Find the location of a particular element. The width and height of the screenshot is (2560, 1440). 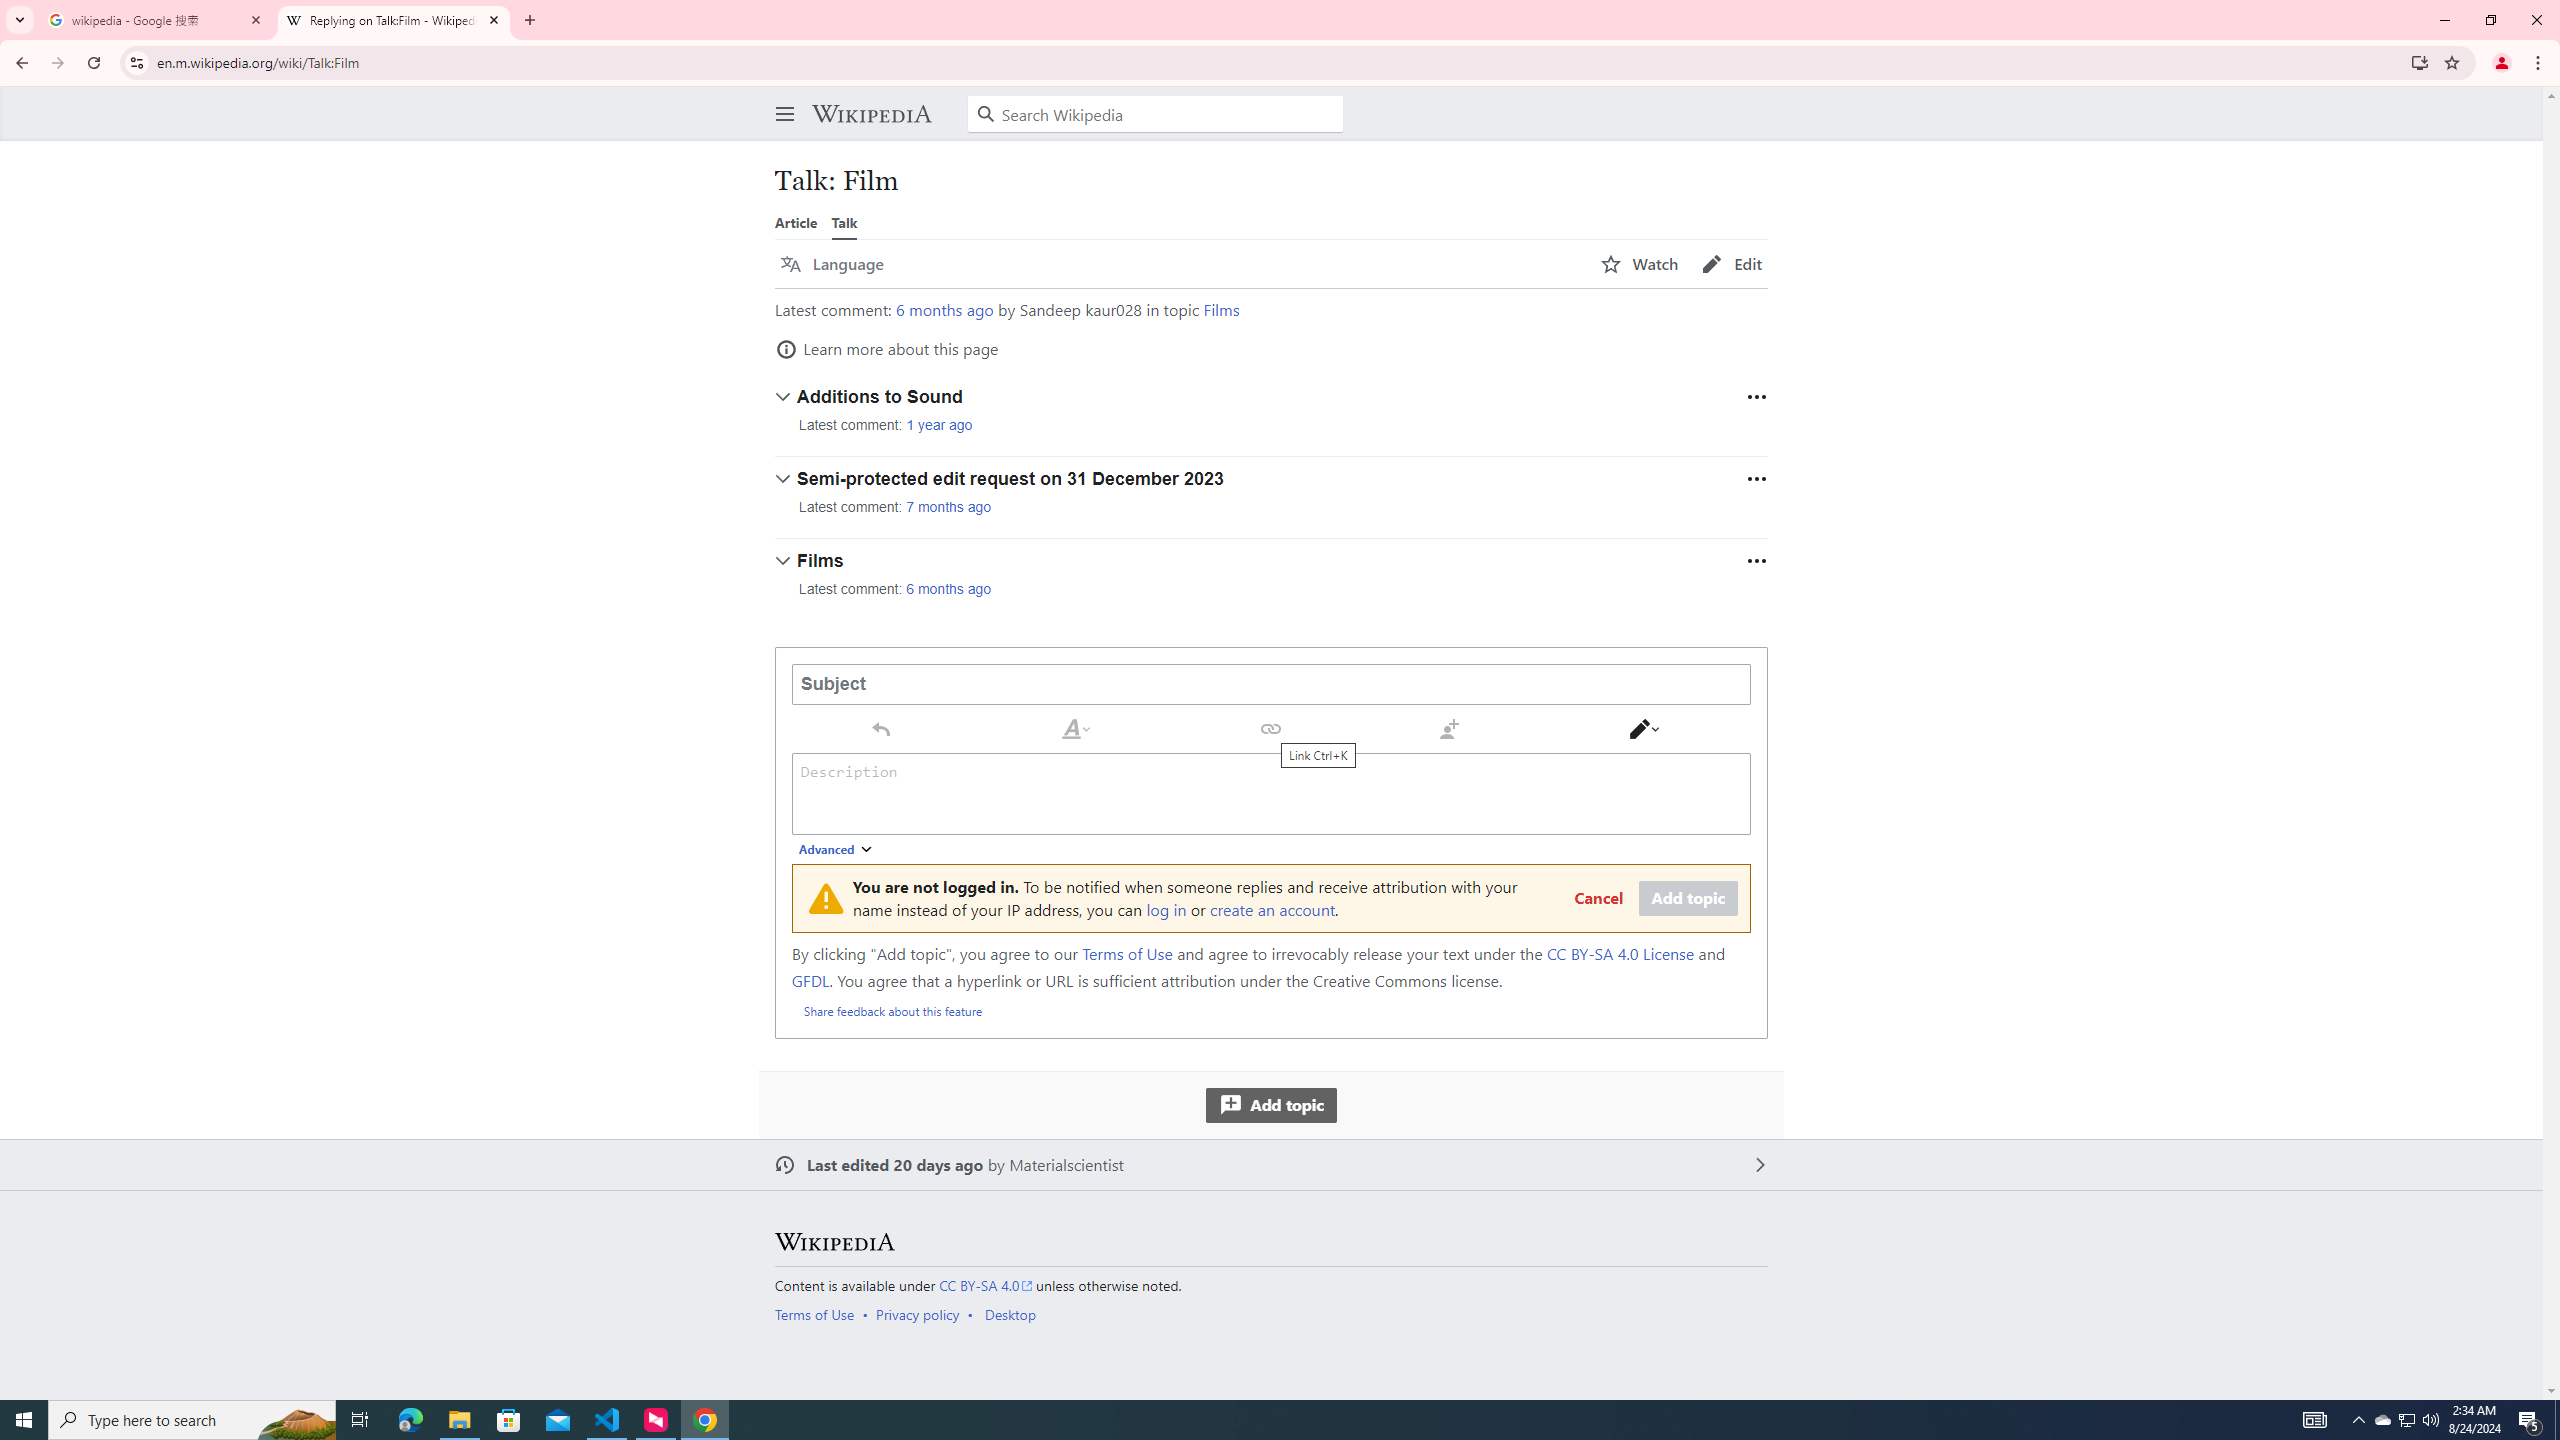

Learn more about this page is located at coordinates (887, 349).